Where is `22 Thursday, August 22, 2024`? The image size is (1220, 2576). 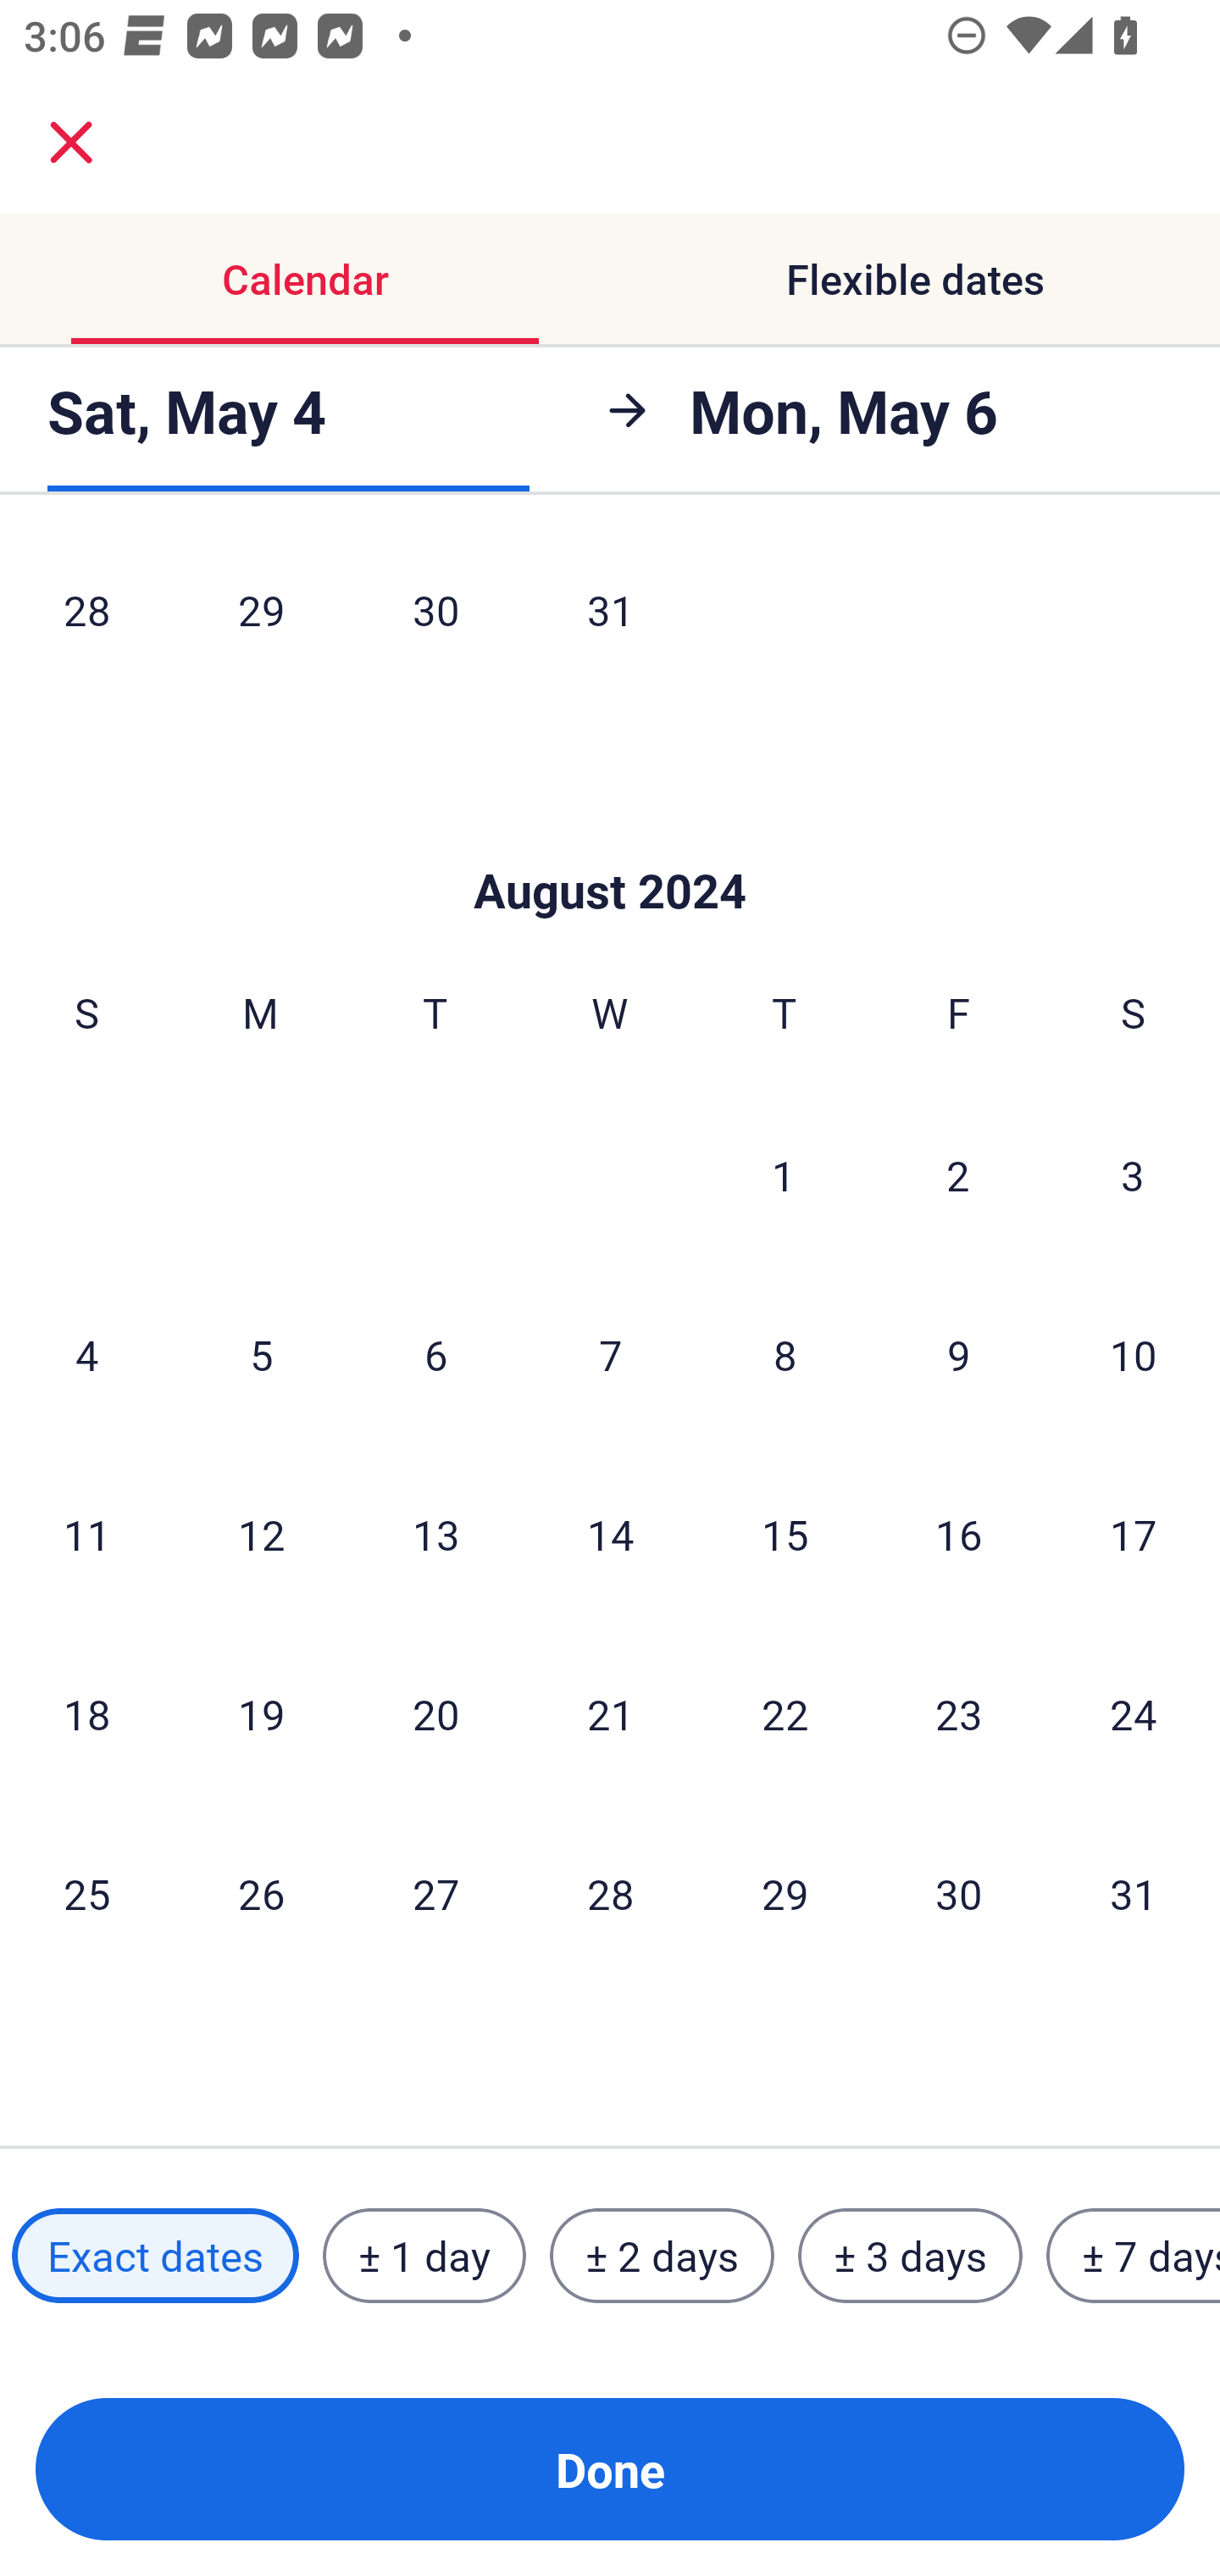 22 Thursday, August 22, 2024 is located at coordinates (785, 1713).